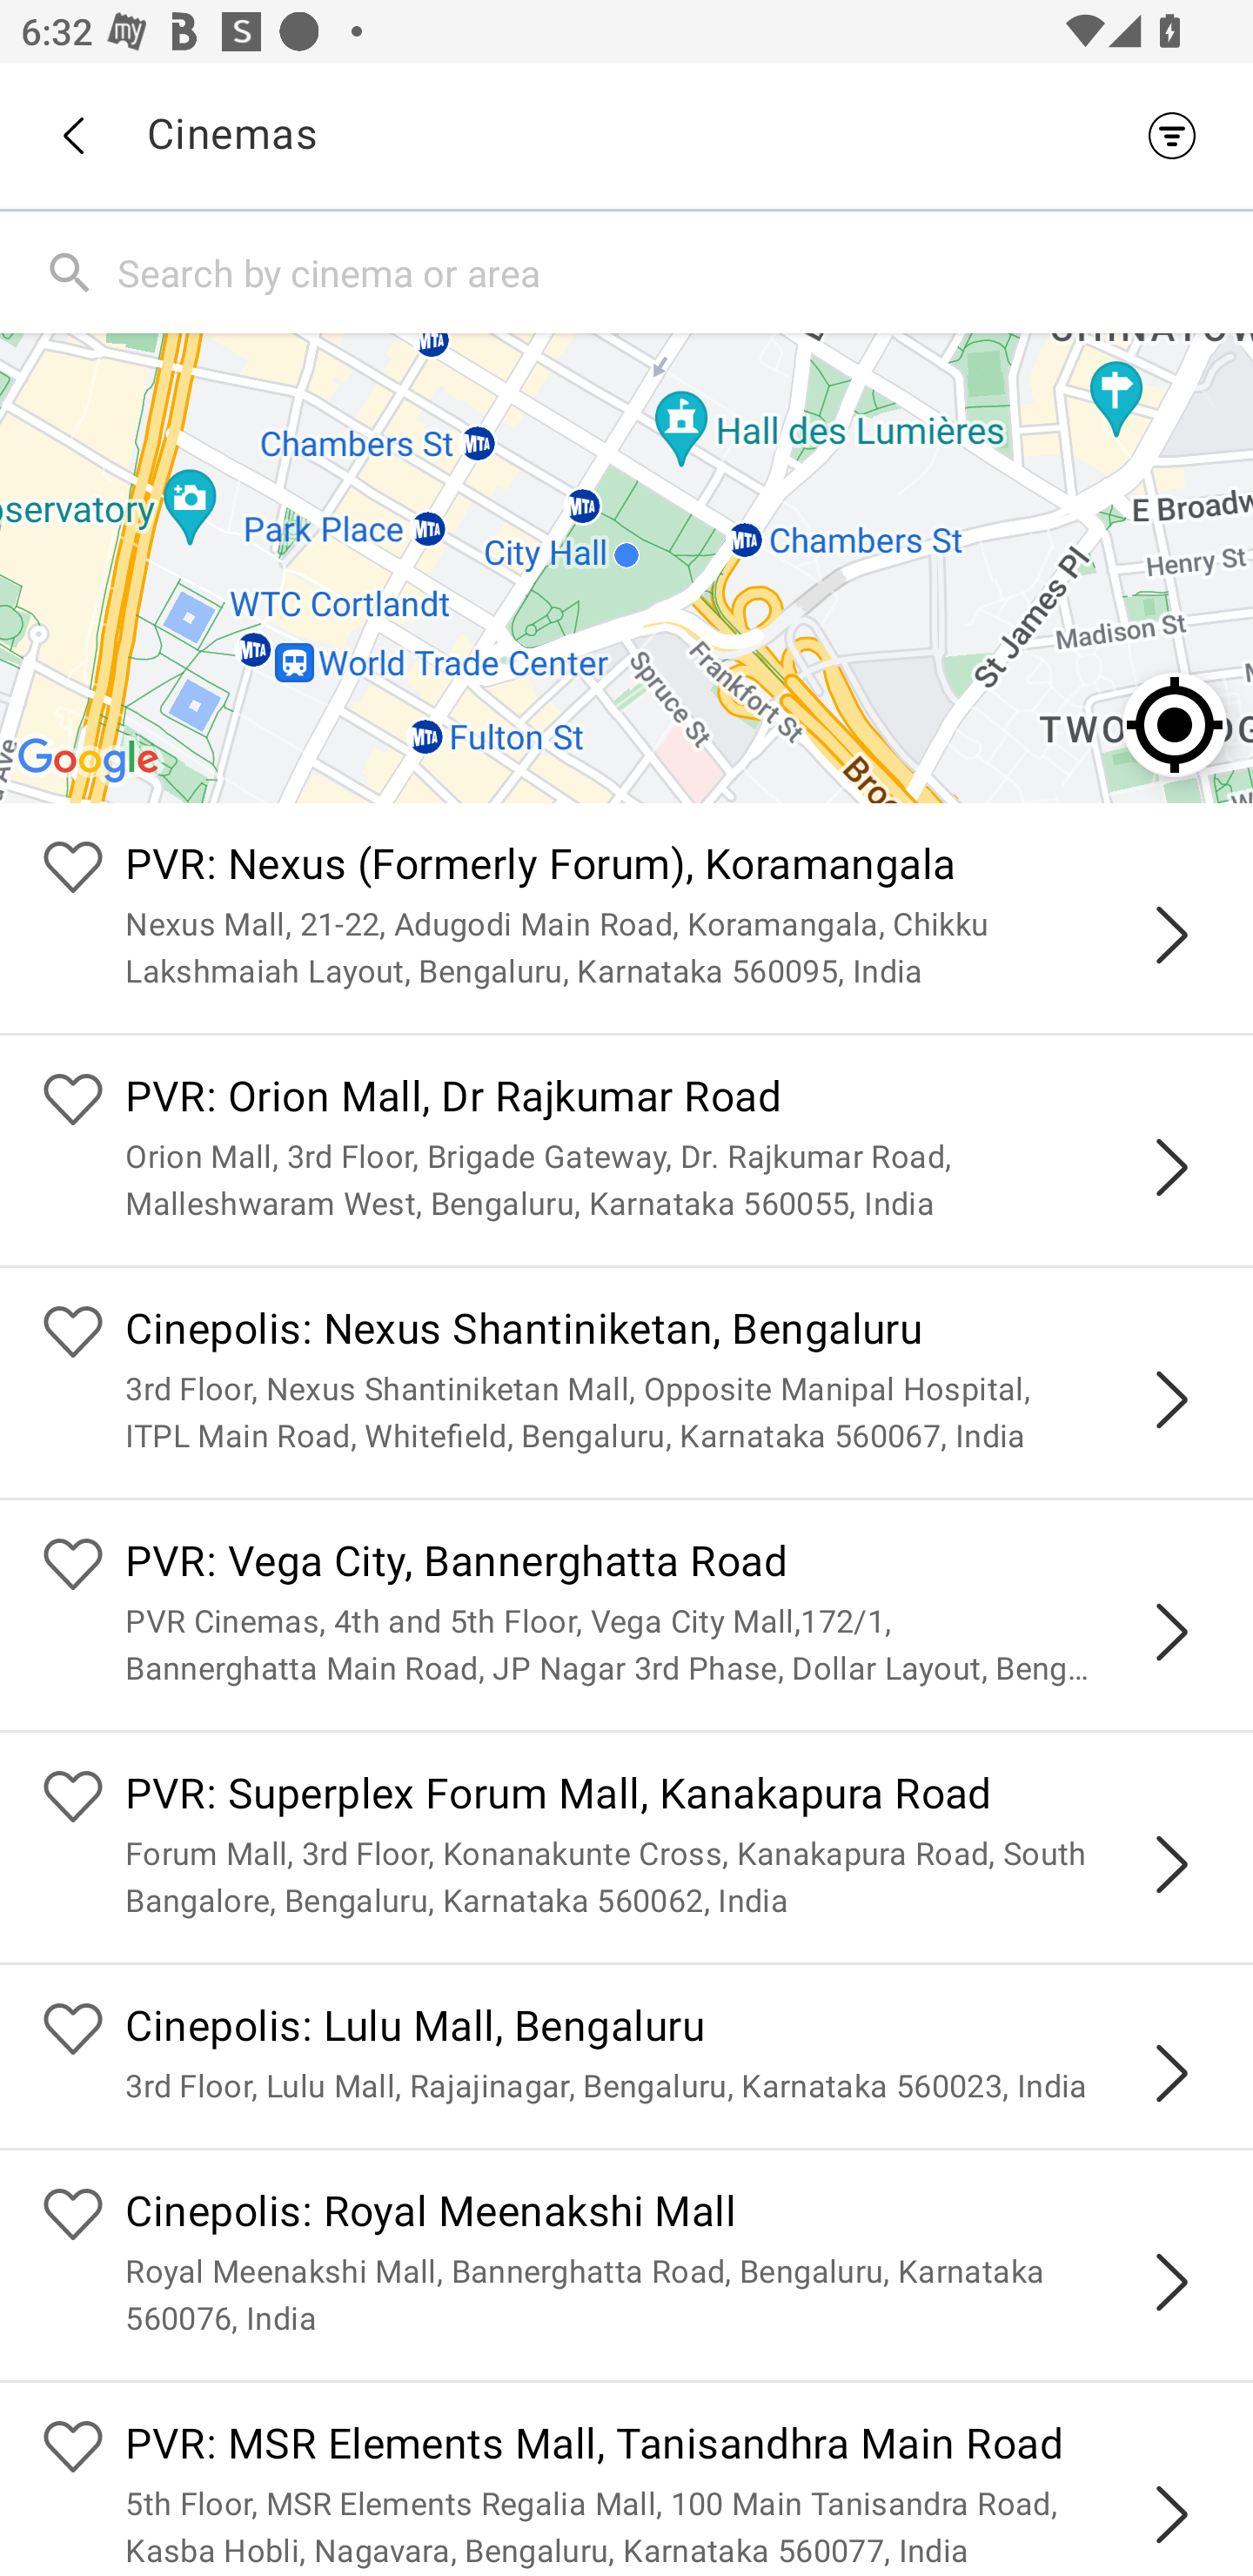  What do you see at coordinates (626, 135) in the screenshot?
I see `Back Cinemas Filter` at bounding box center [626, 135].